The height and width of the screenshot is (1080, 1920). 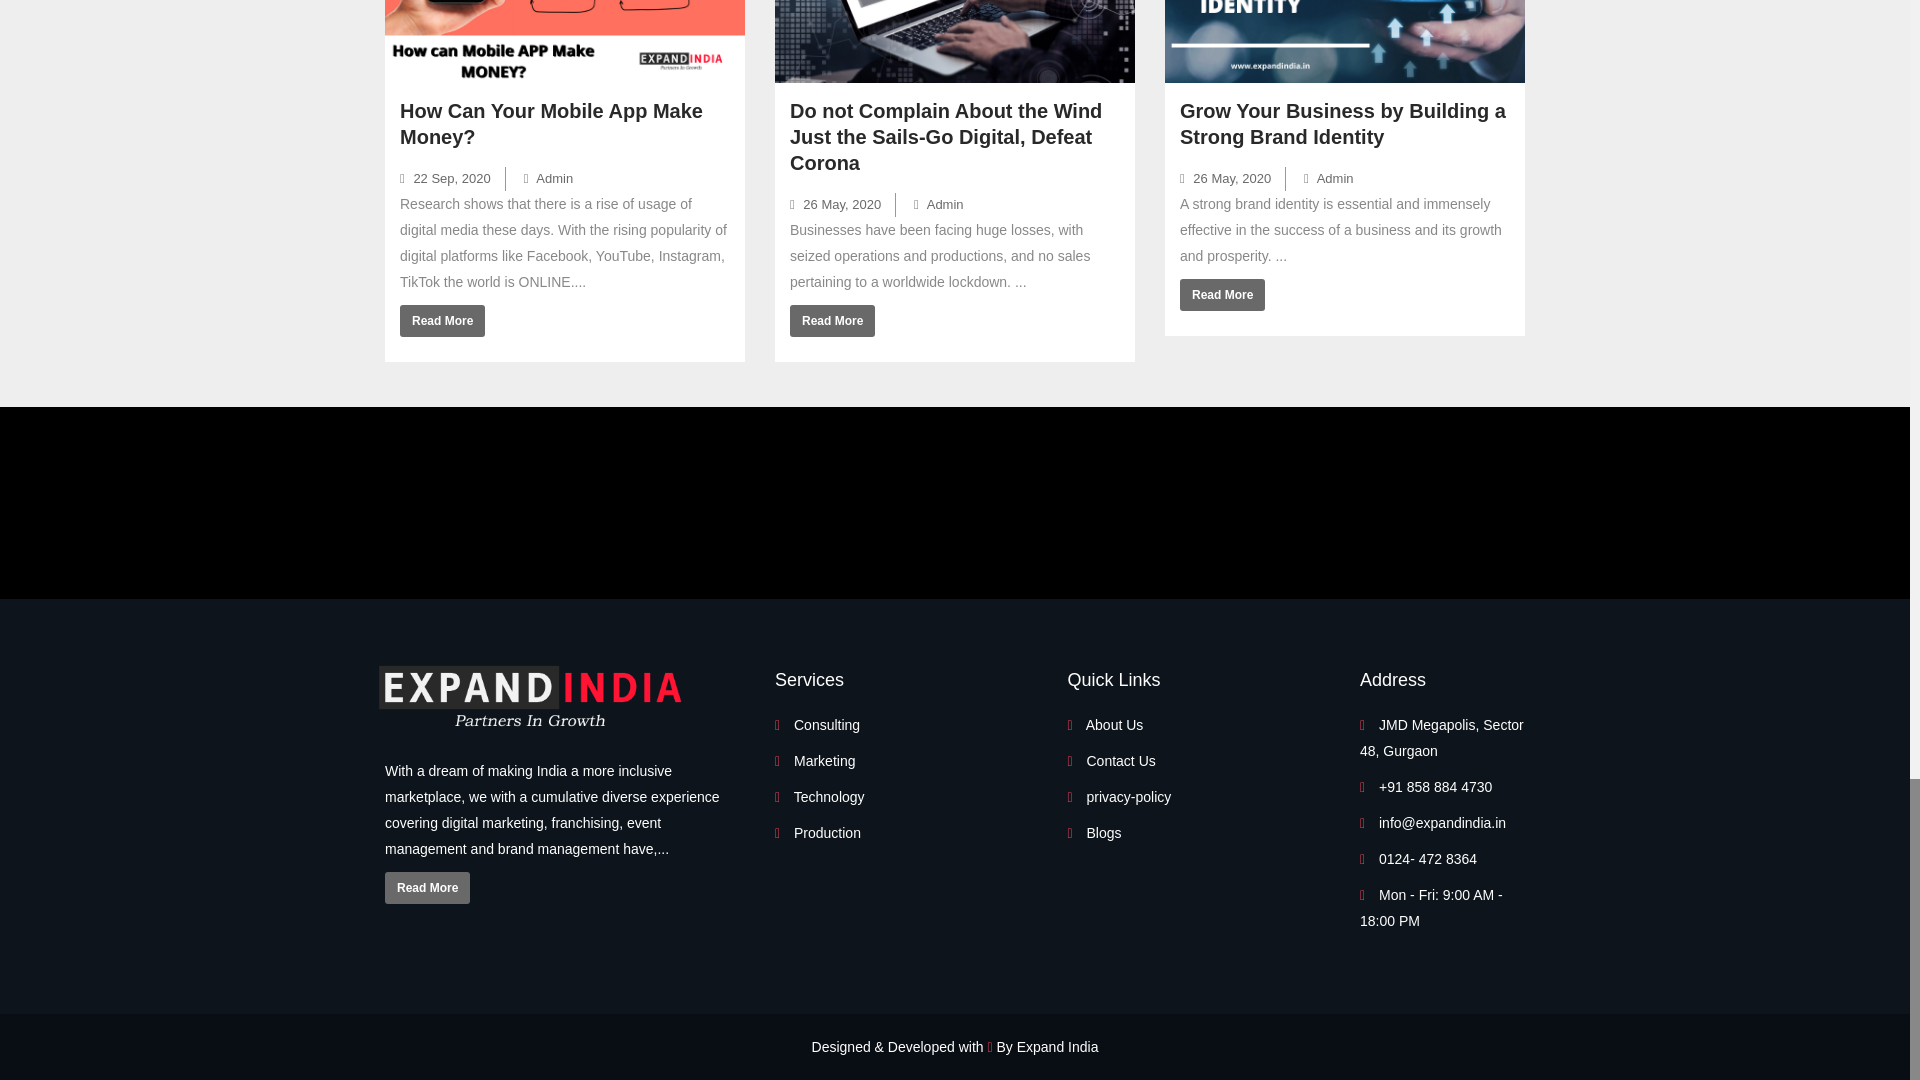 I want to click on 22 Sep, 2020, so click(x=445, y=178).